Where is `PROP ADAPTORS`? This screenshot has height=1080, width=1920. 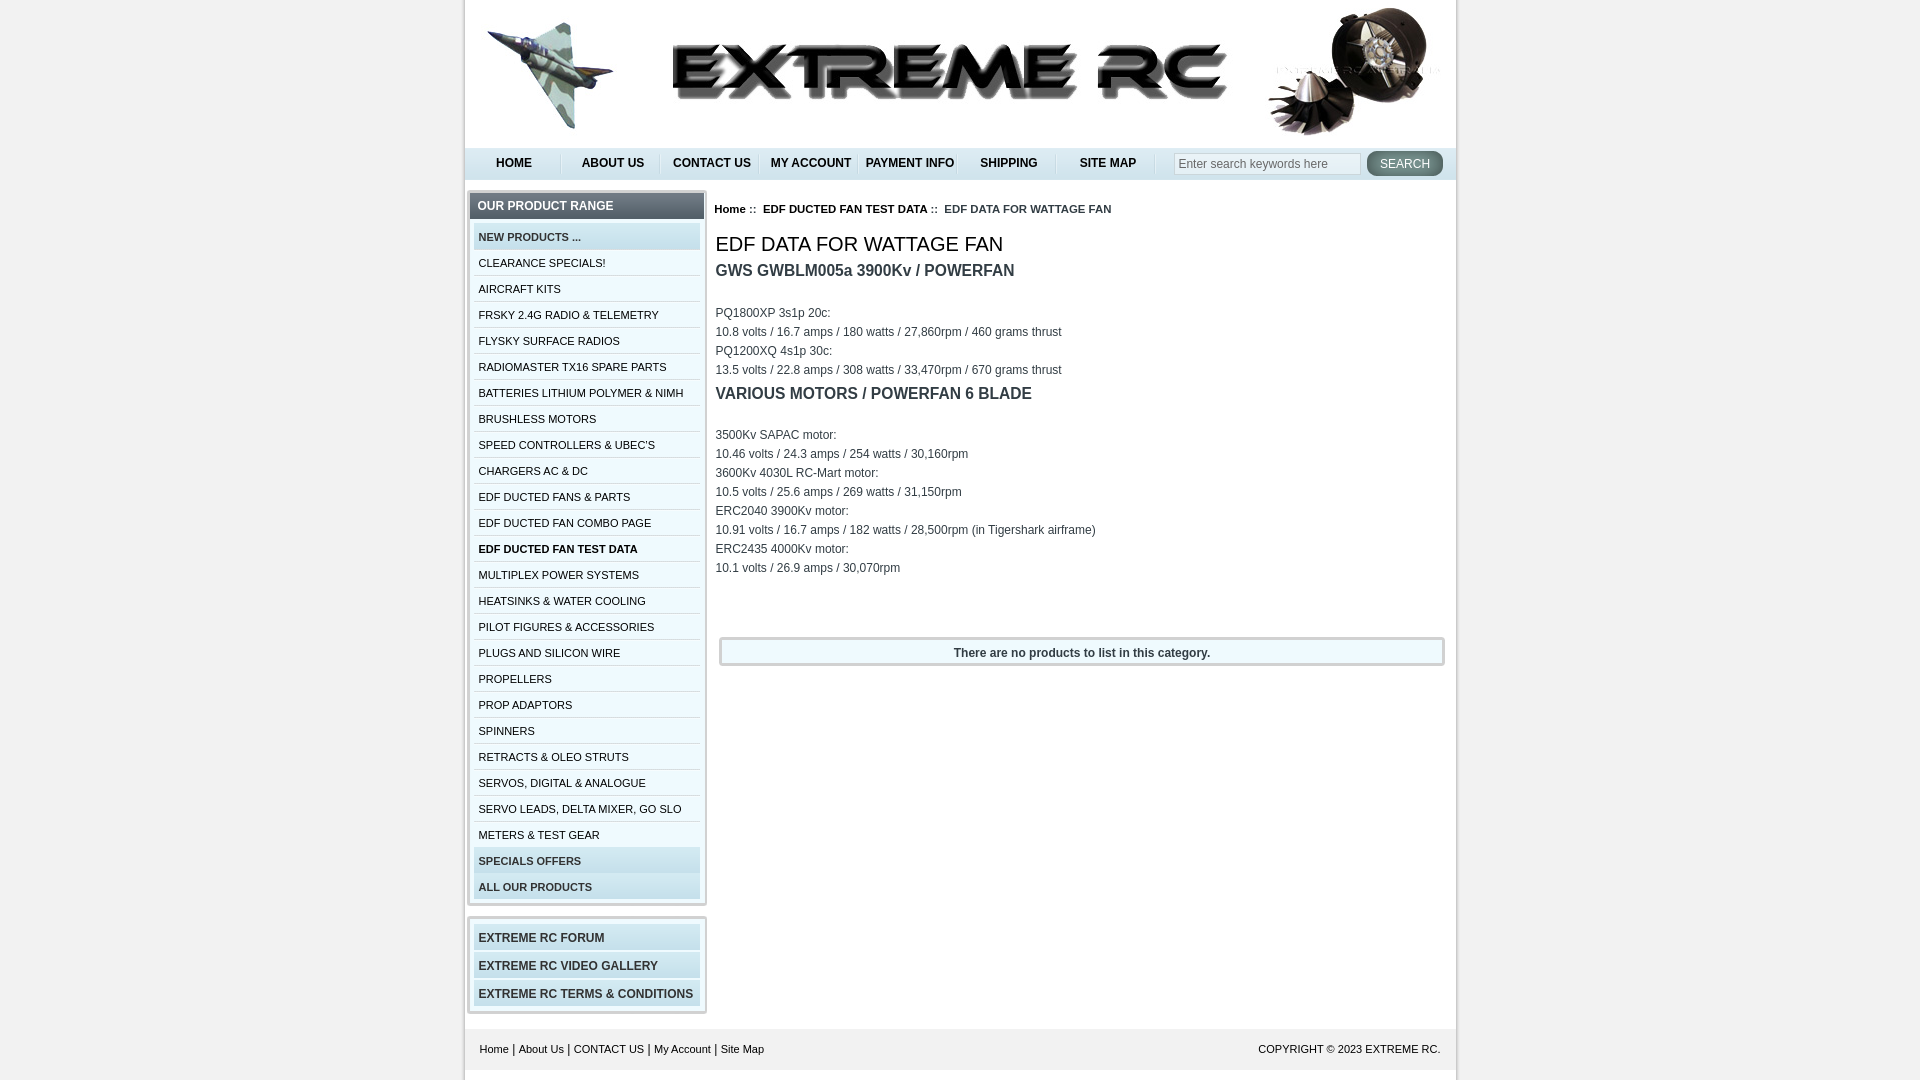 PROP ADAPTORS is located at coordinates (587, 704).